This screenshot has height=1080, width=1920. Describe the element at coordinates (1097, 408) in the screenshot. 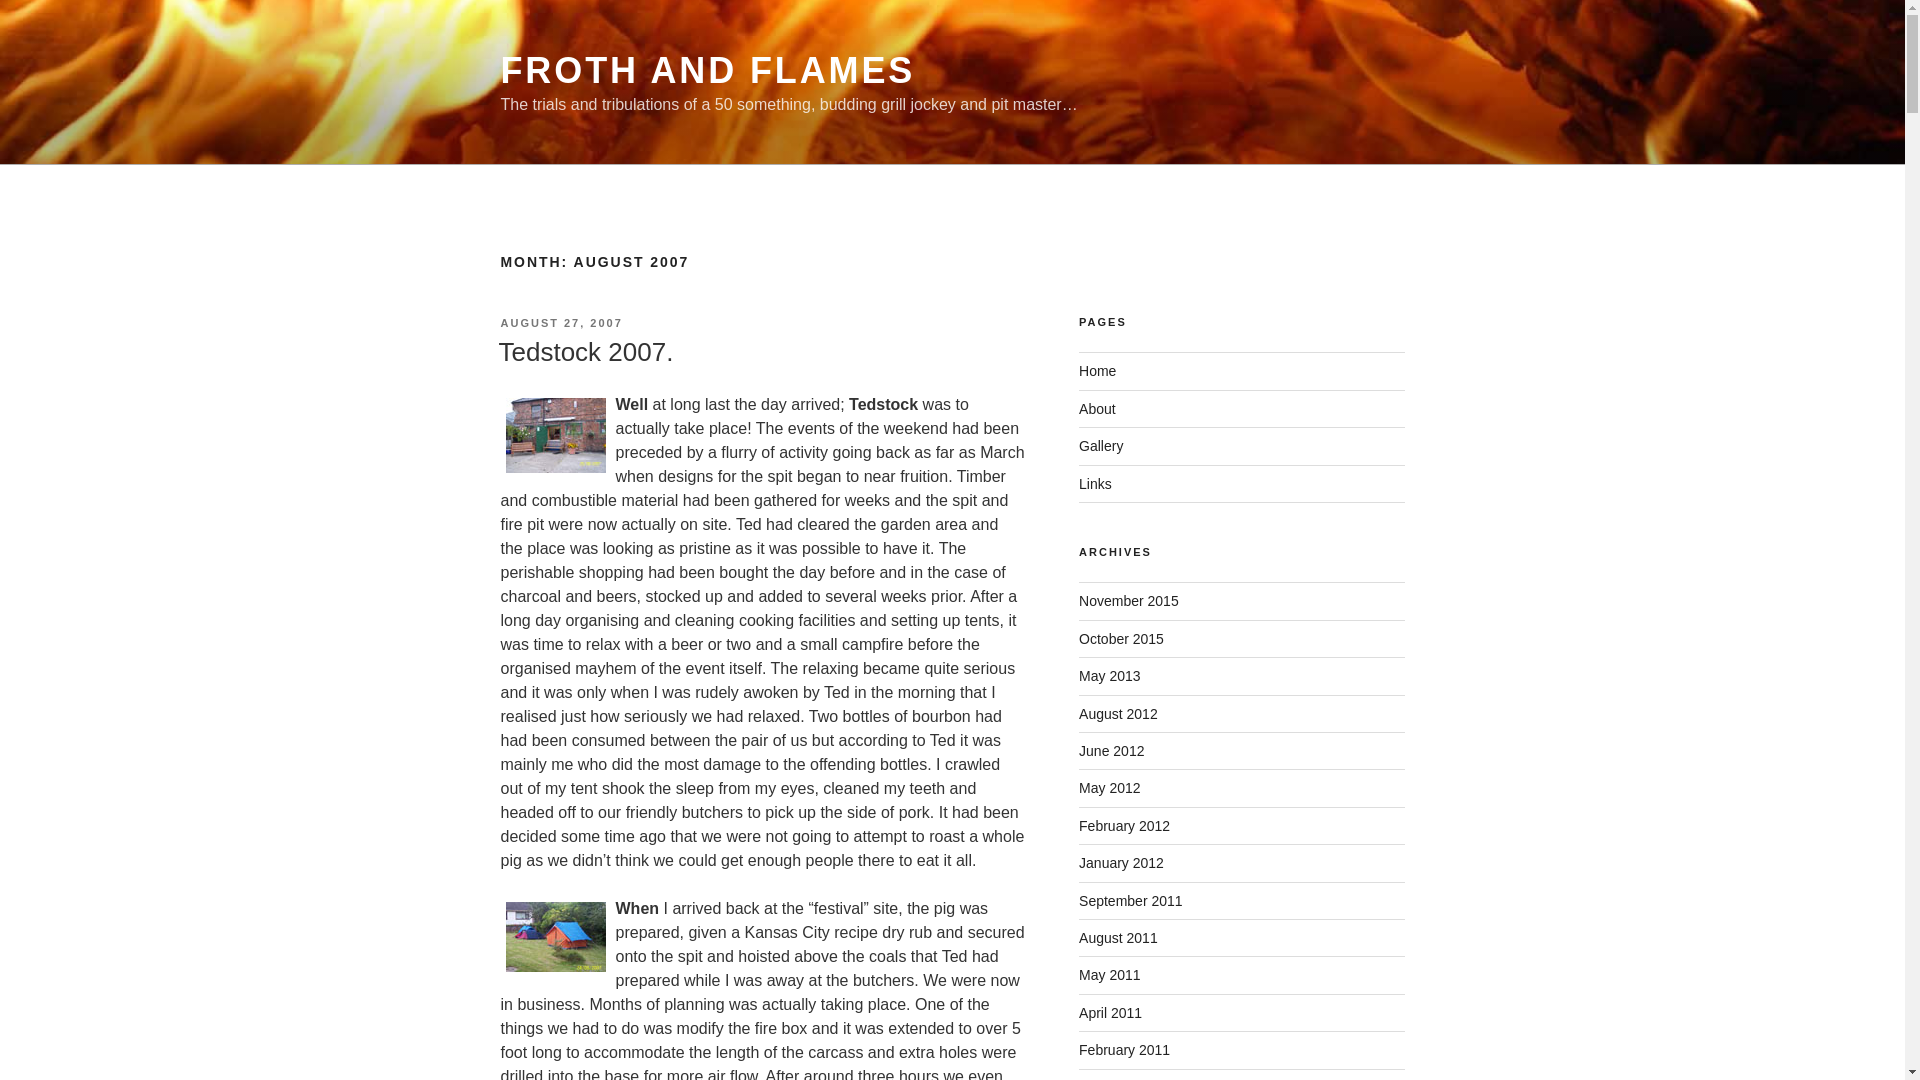

I see `About` at that location.